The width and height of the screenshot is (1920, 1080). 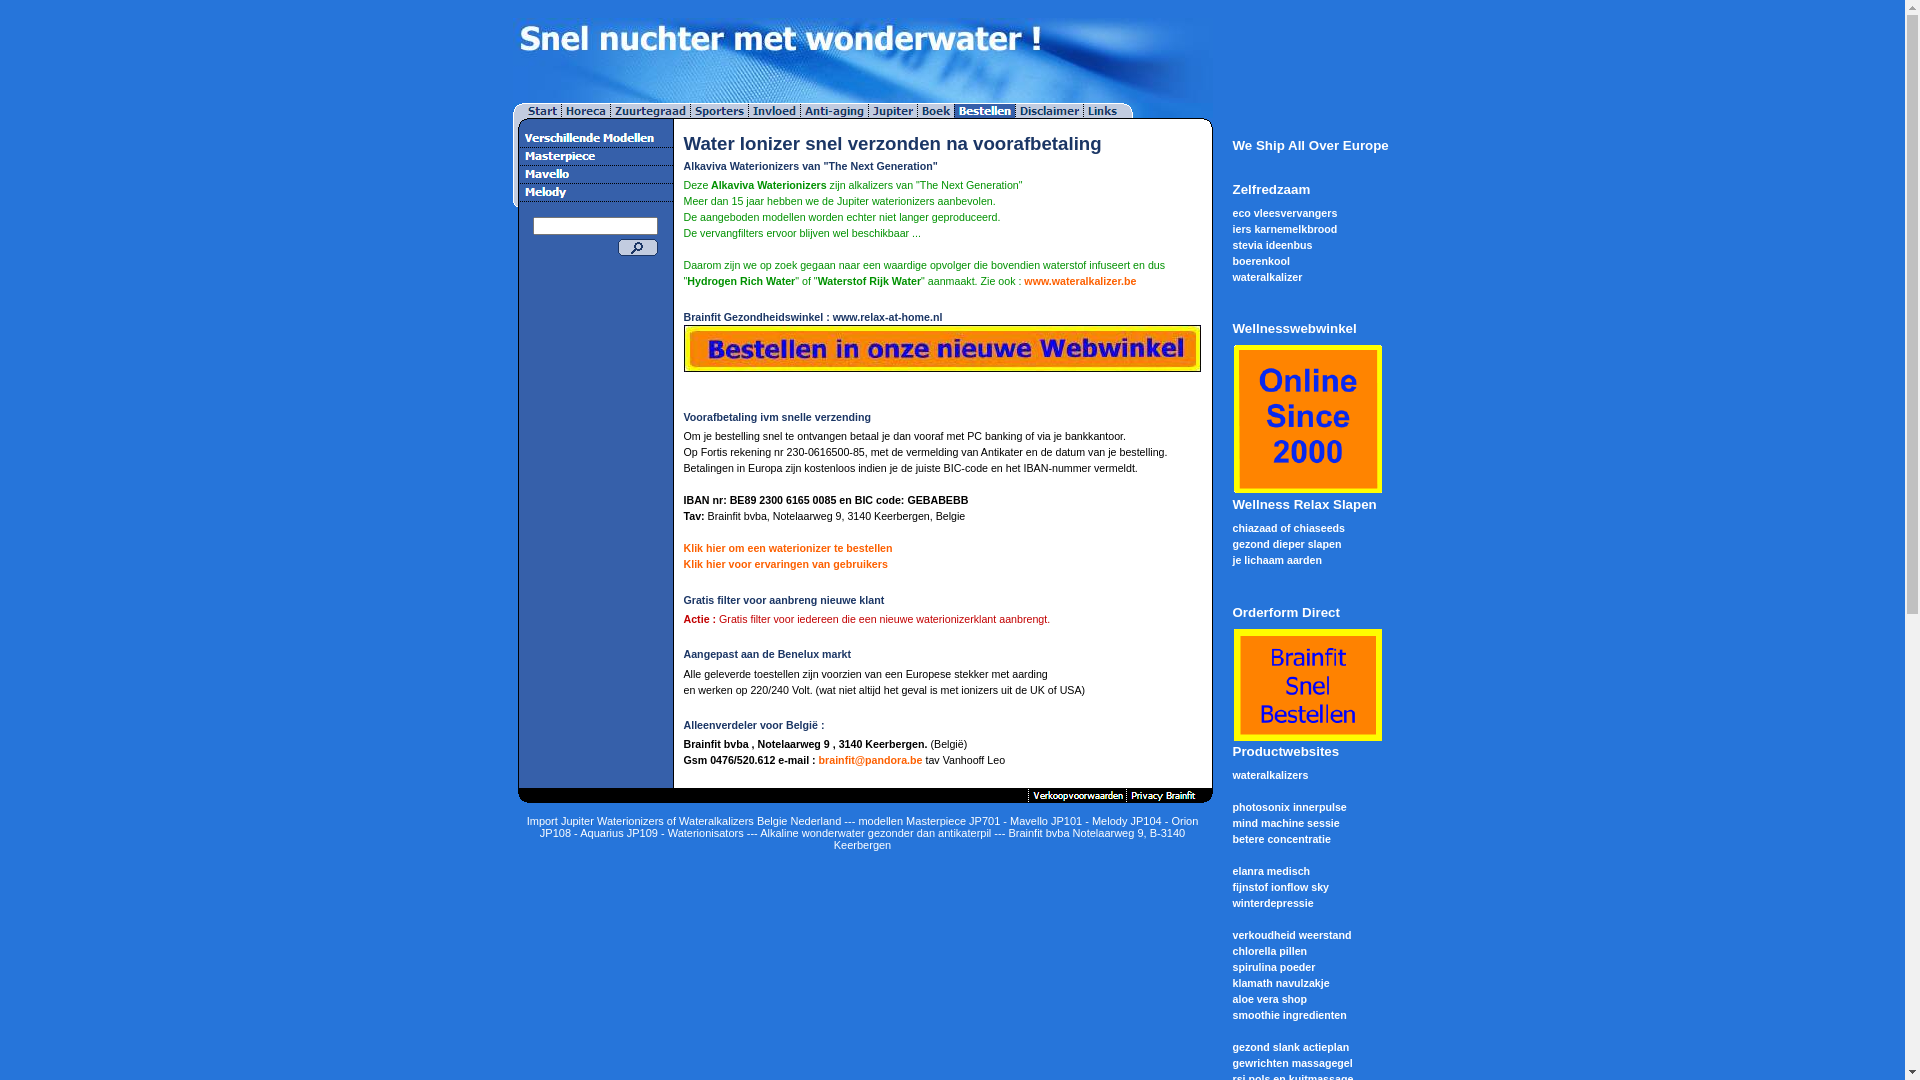 What do you see at coordinates (1292, 935) in the screenshot?
I see `verkoudheid weerstand` at bounding box center [1292, 935].